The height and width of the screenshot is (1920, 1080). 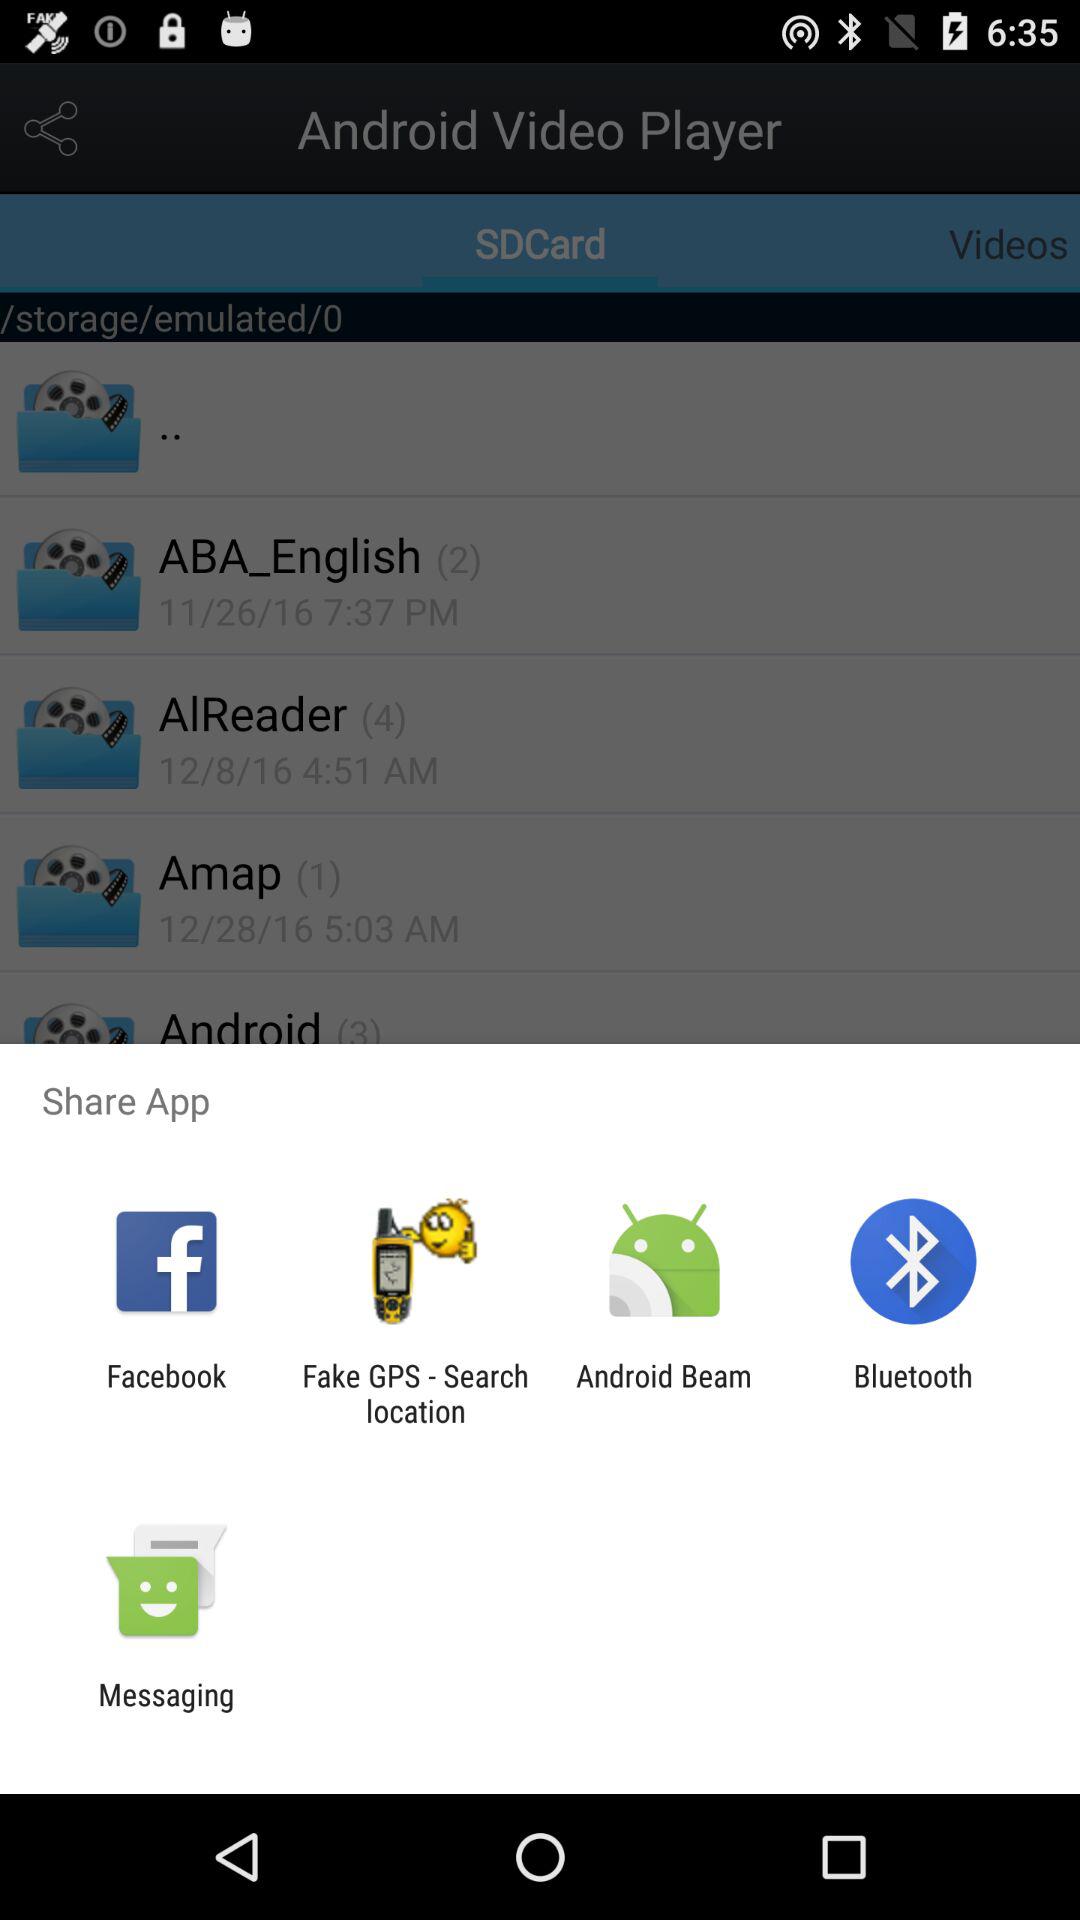 I want to click on flip to bluetooth item, so click(x=912, y=1393).